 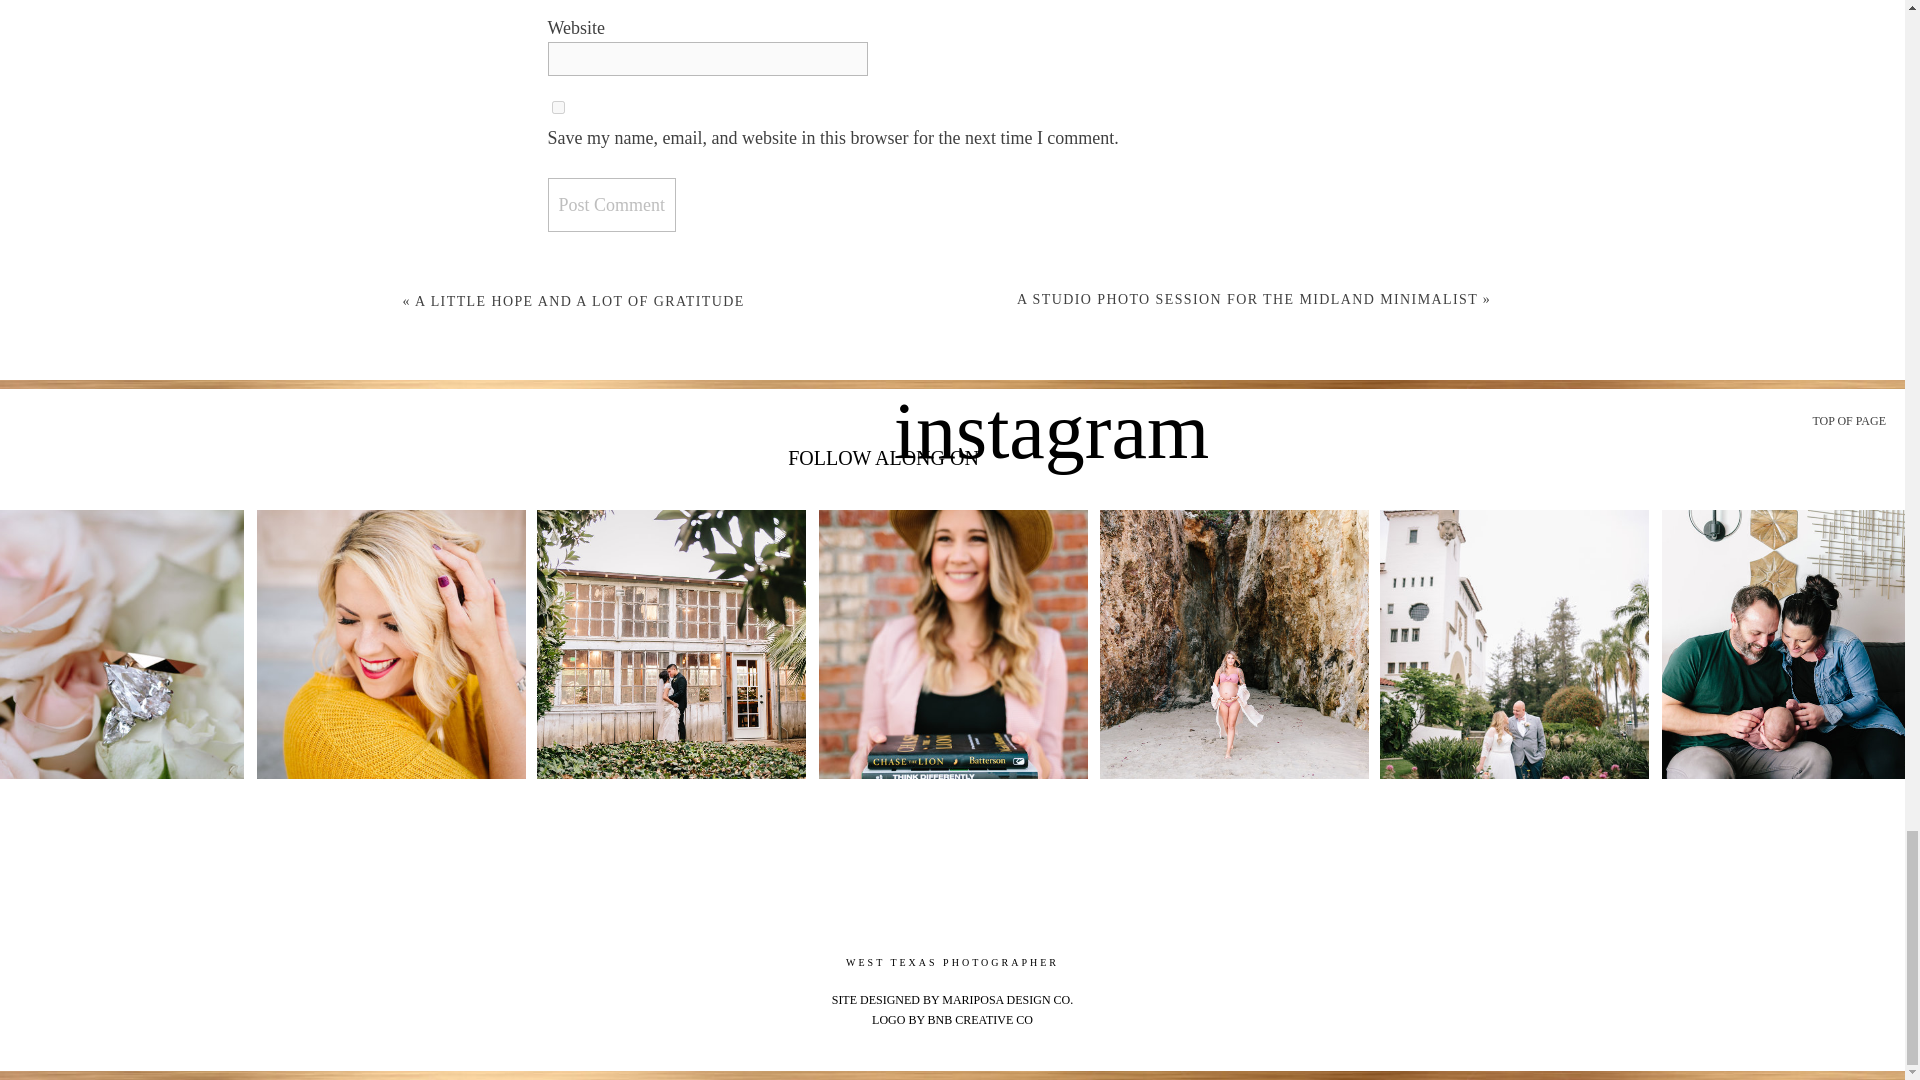 What do you see at coordinates (579, 300) in the screenshot?
I see `A LITTLE HOPE AND A LOT OF GRATITUDE` at bounding box center [579, 300].